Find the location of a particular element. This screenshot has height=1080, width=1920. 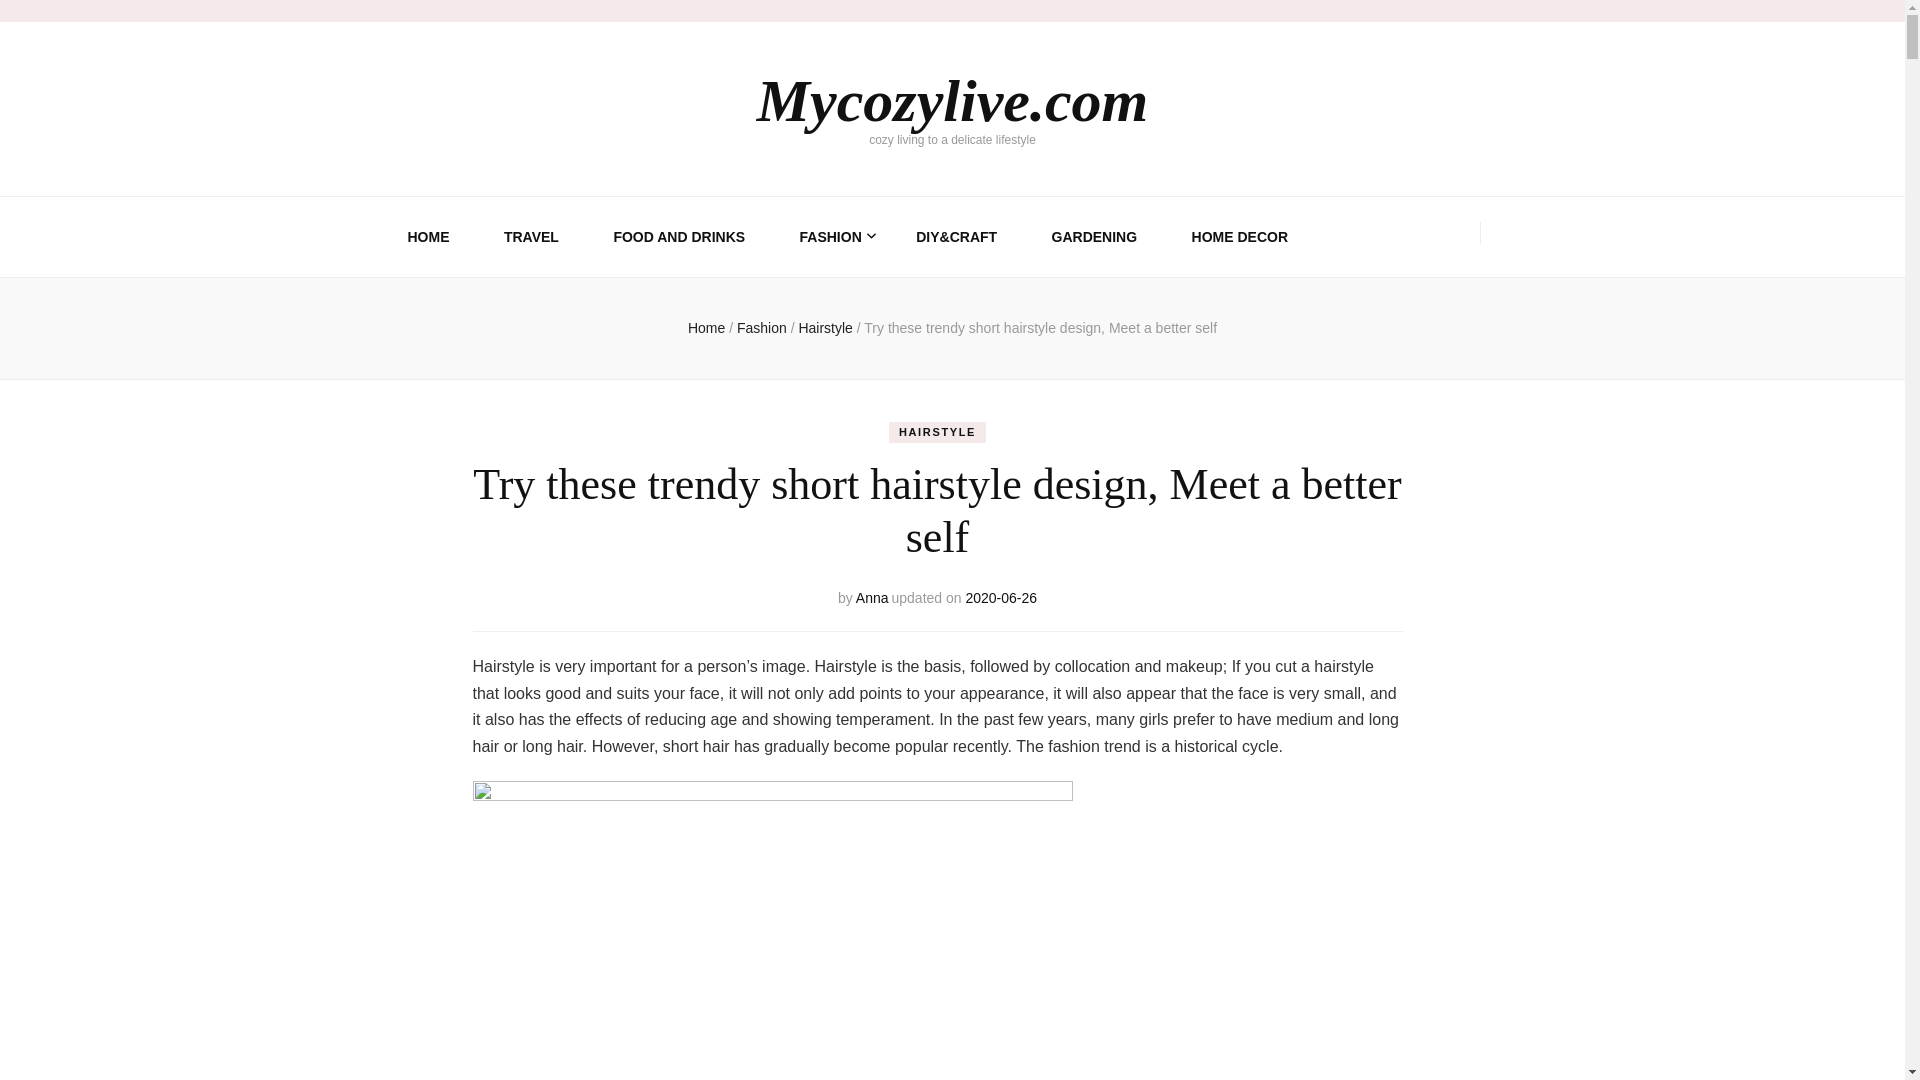

TRAVEL is located at coordinates (530, 236).